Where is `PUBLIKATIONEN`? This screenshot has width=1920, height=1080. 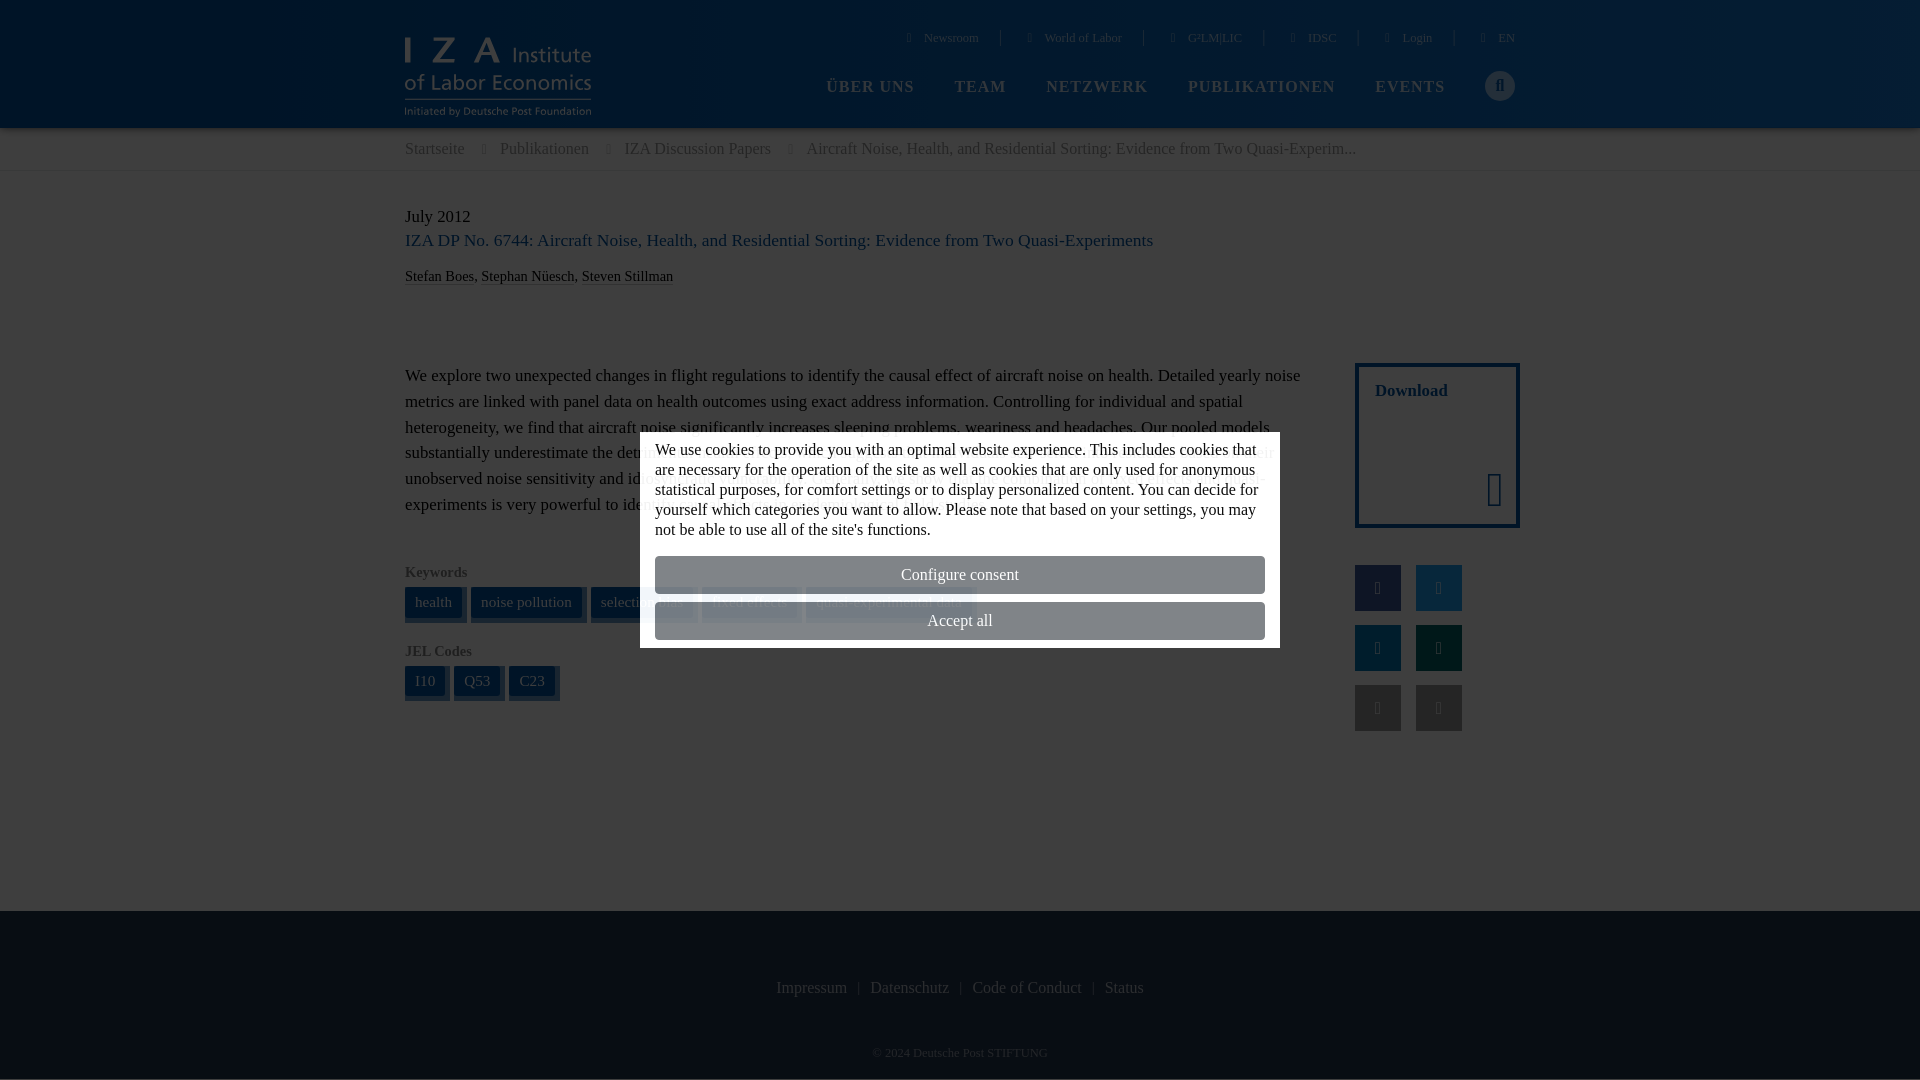 PUBLIKATIONEN is located at coordinates (1261, 87).